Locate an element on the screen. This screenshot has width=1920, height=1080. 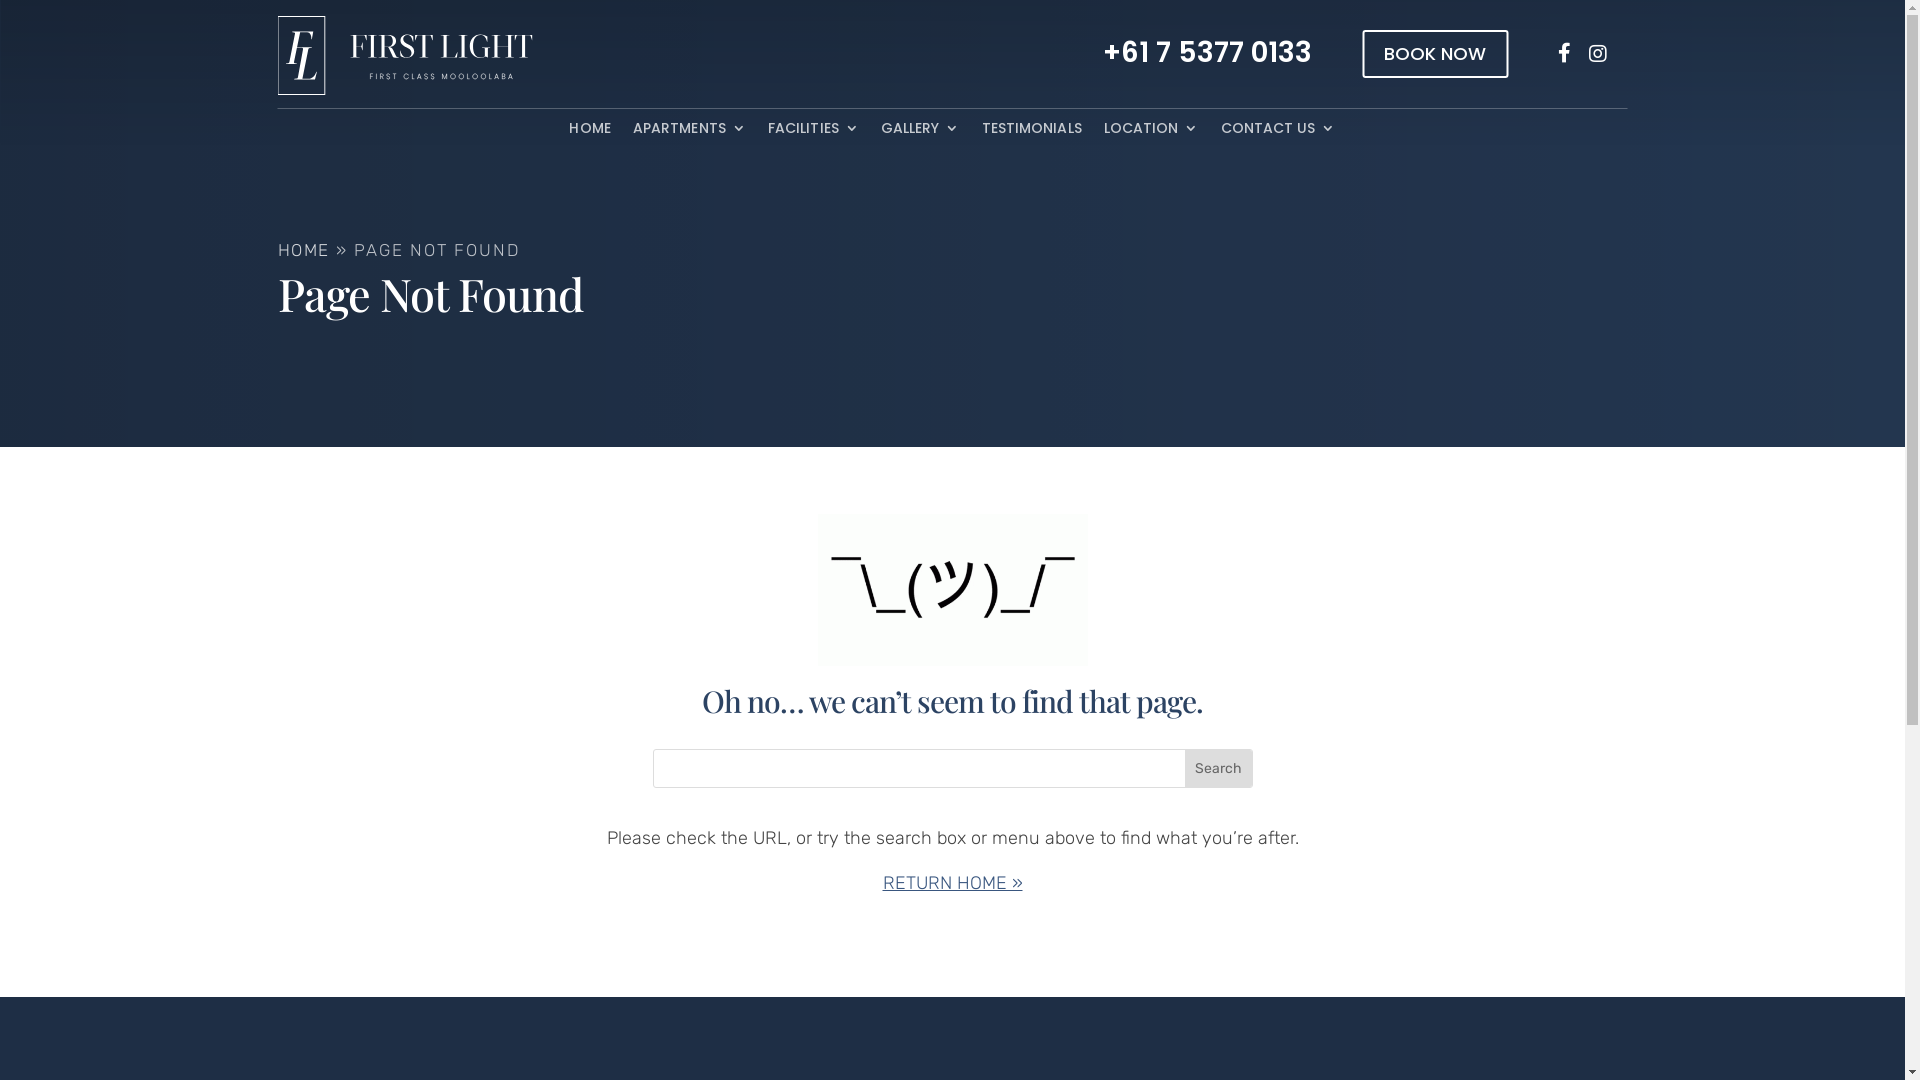
FACILITIES is located at coordinates (814, 132).